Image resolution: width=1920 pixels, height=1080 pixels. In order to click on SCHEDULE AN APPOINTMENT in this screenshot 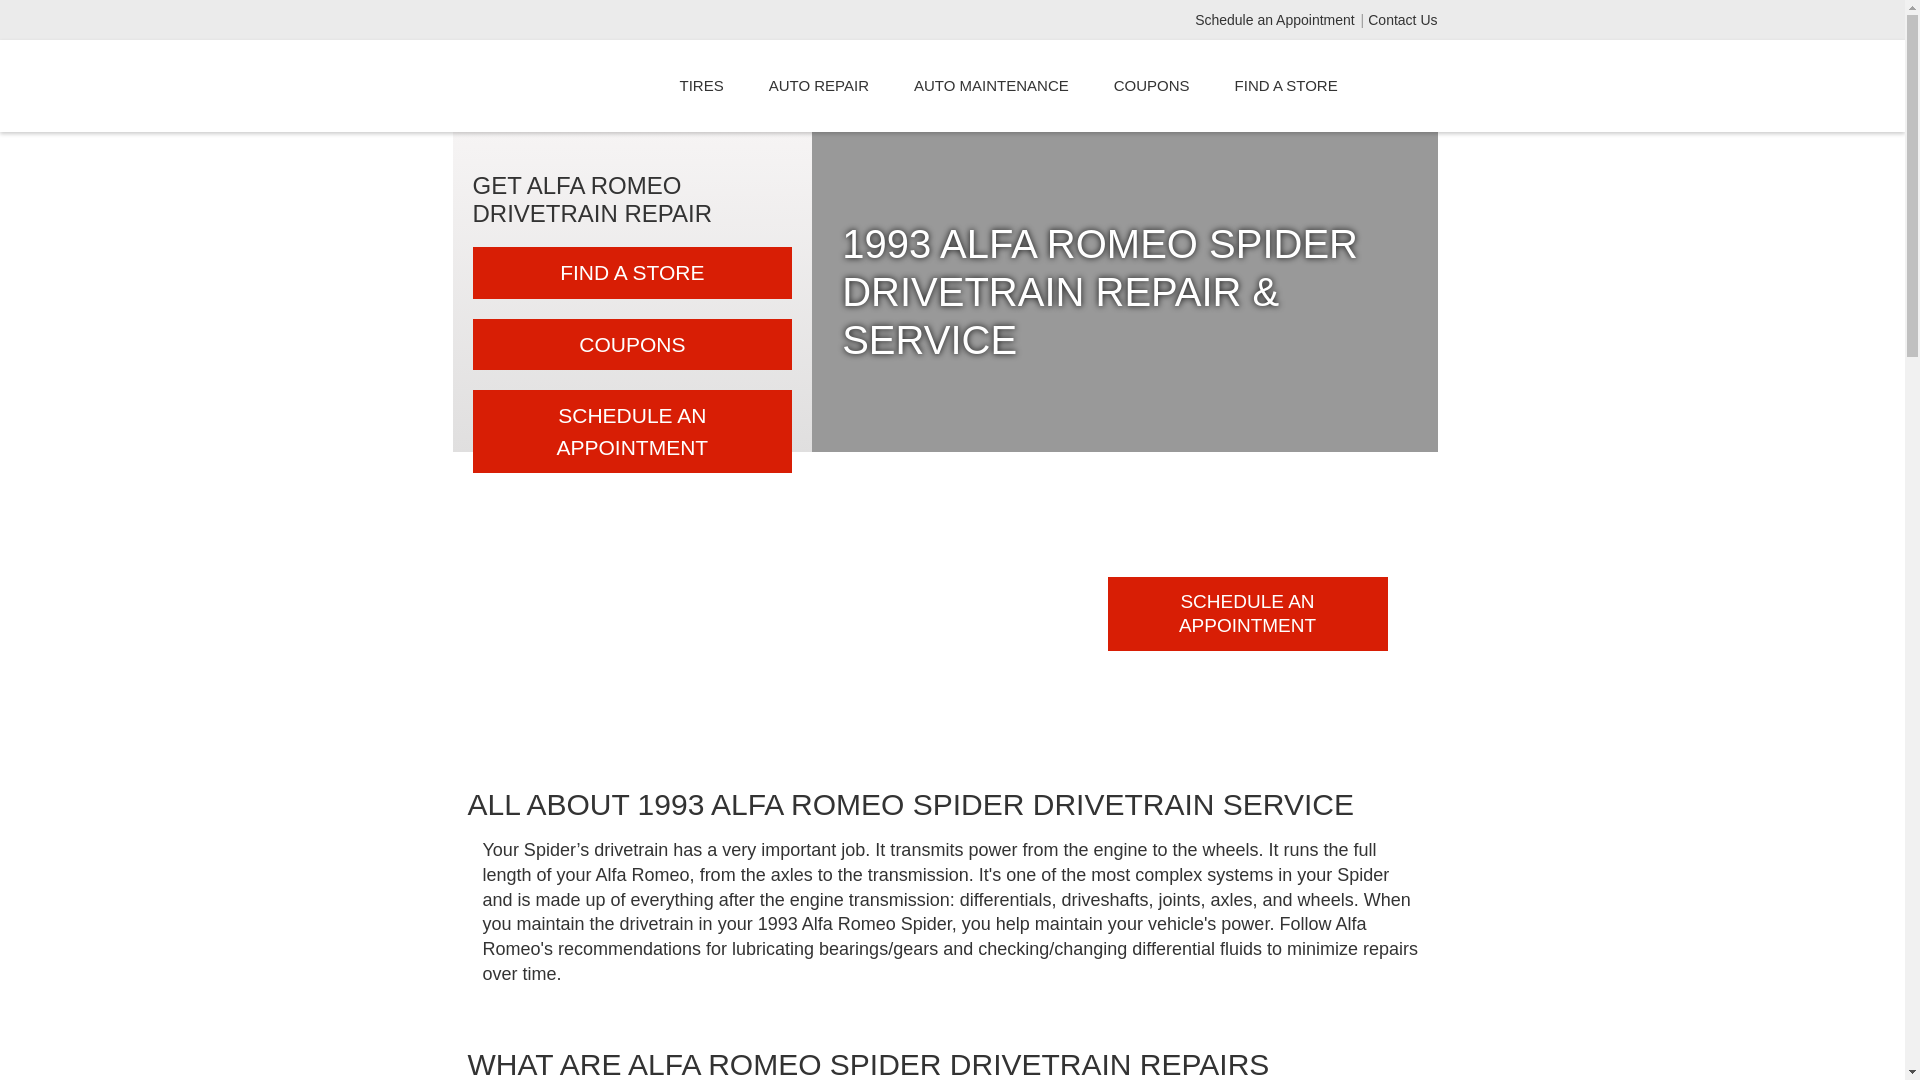, I will do `click(632, 431)`.